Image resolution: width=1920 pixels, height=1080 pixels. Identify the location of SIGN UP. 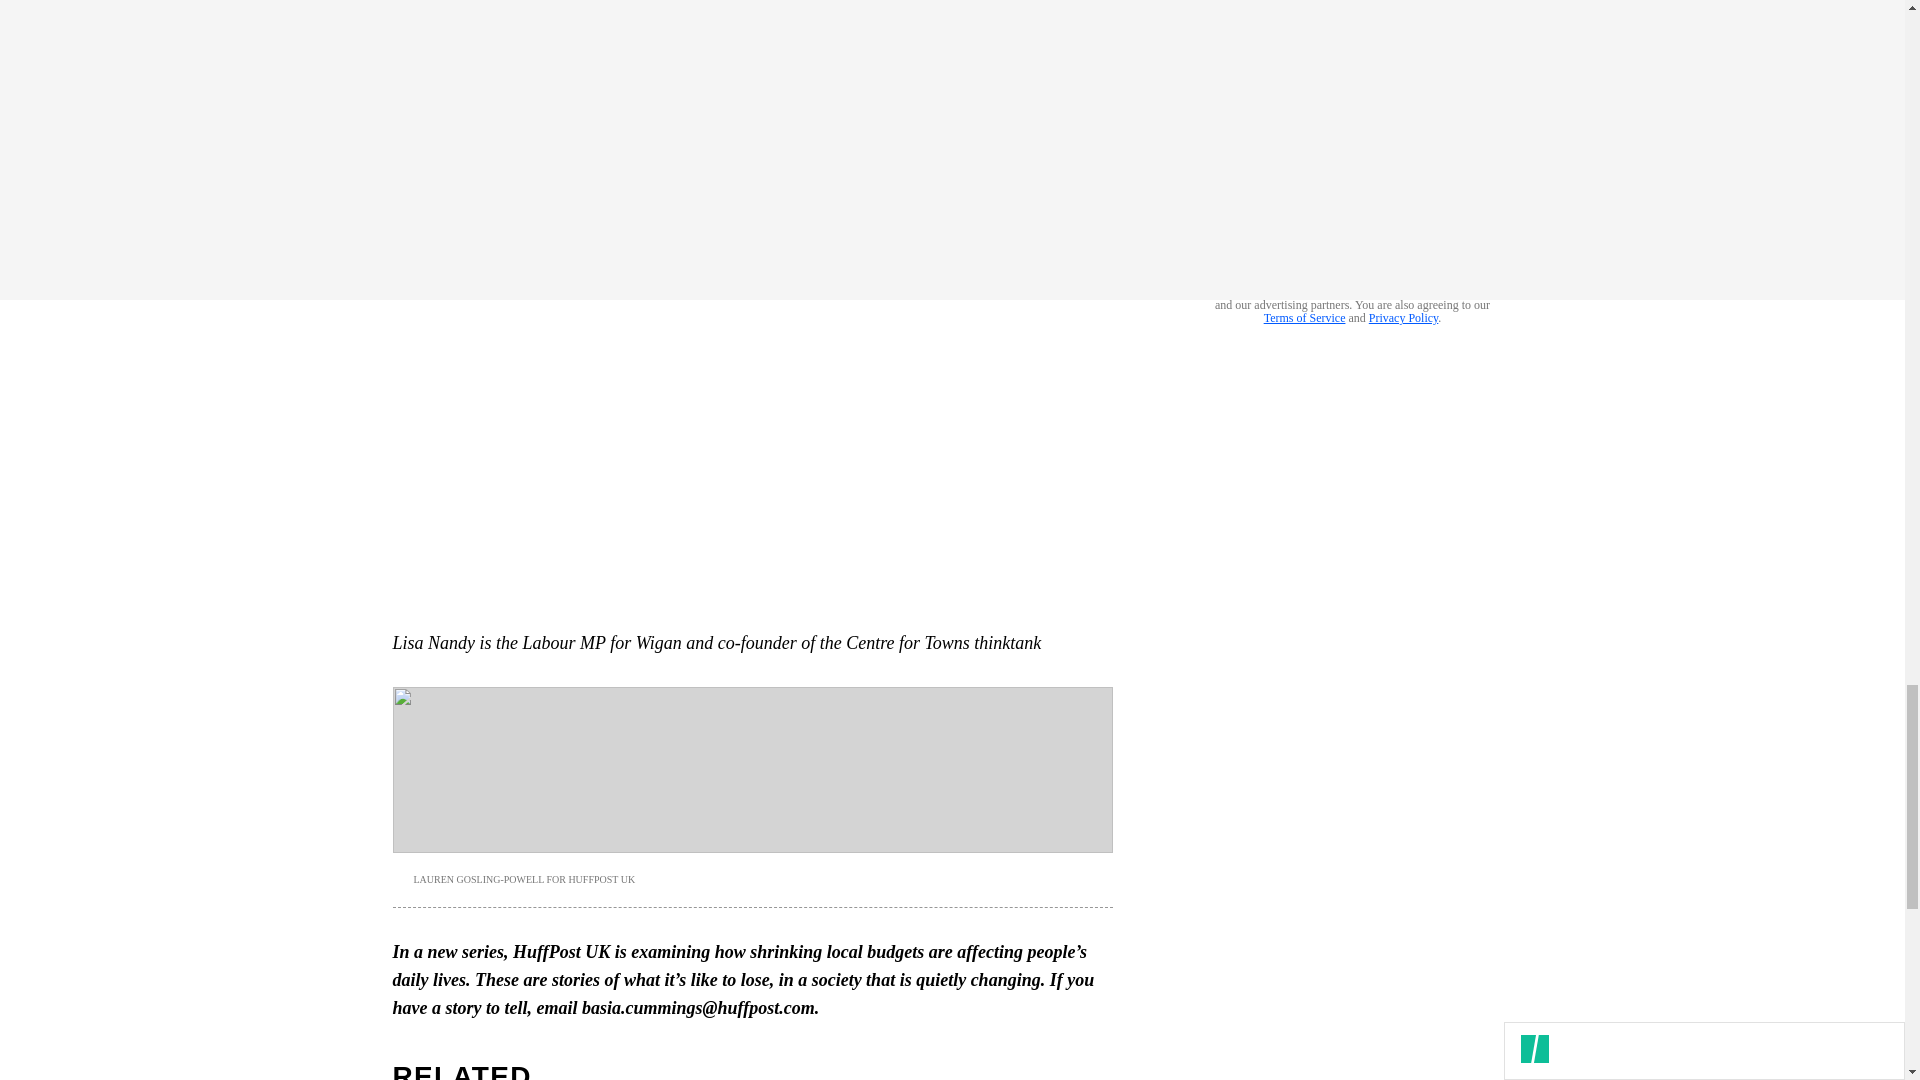
(1448, 238).